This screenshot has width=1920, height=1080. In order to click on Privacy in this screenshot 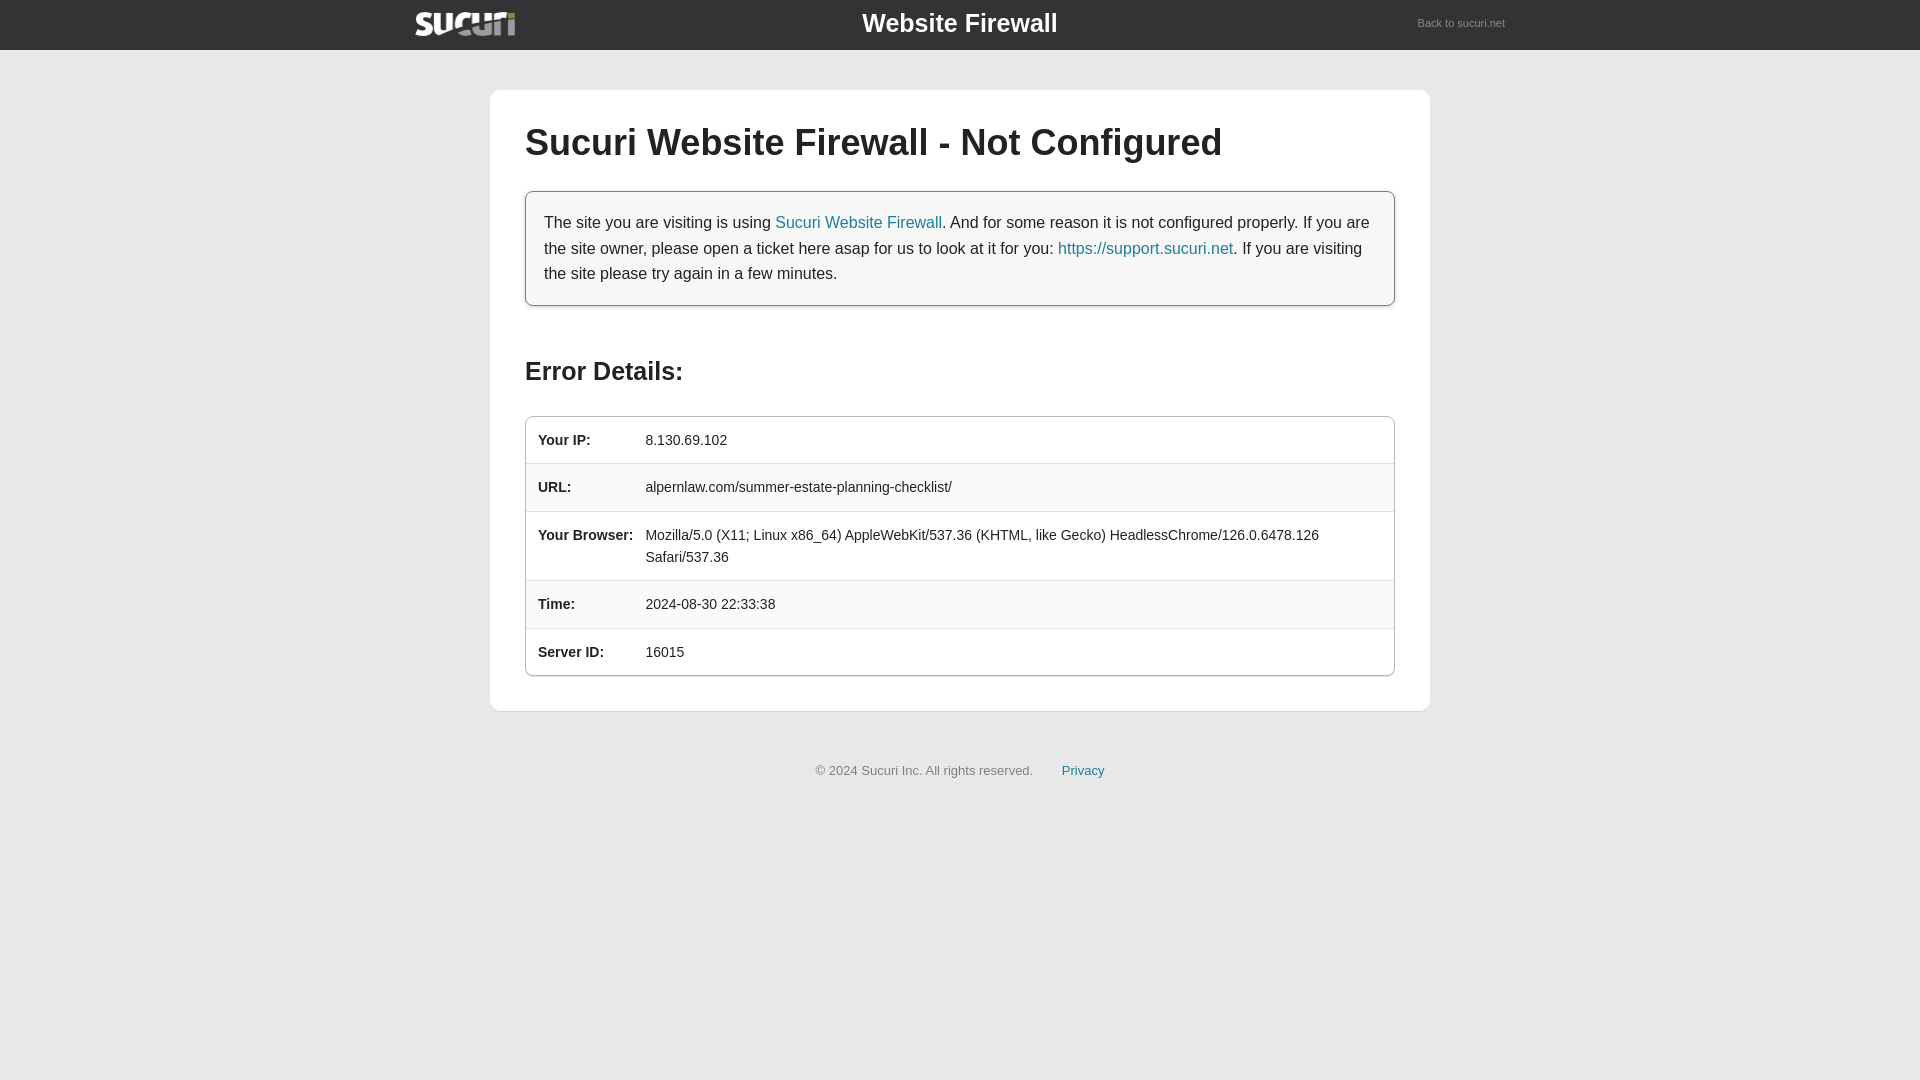, I will do `click(1083, 770)`.